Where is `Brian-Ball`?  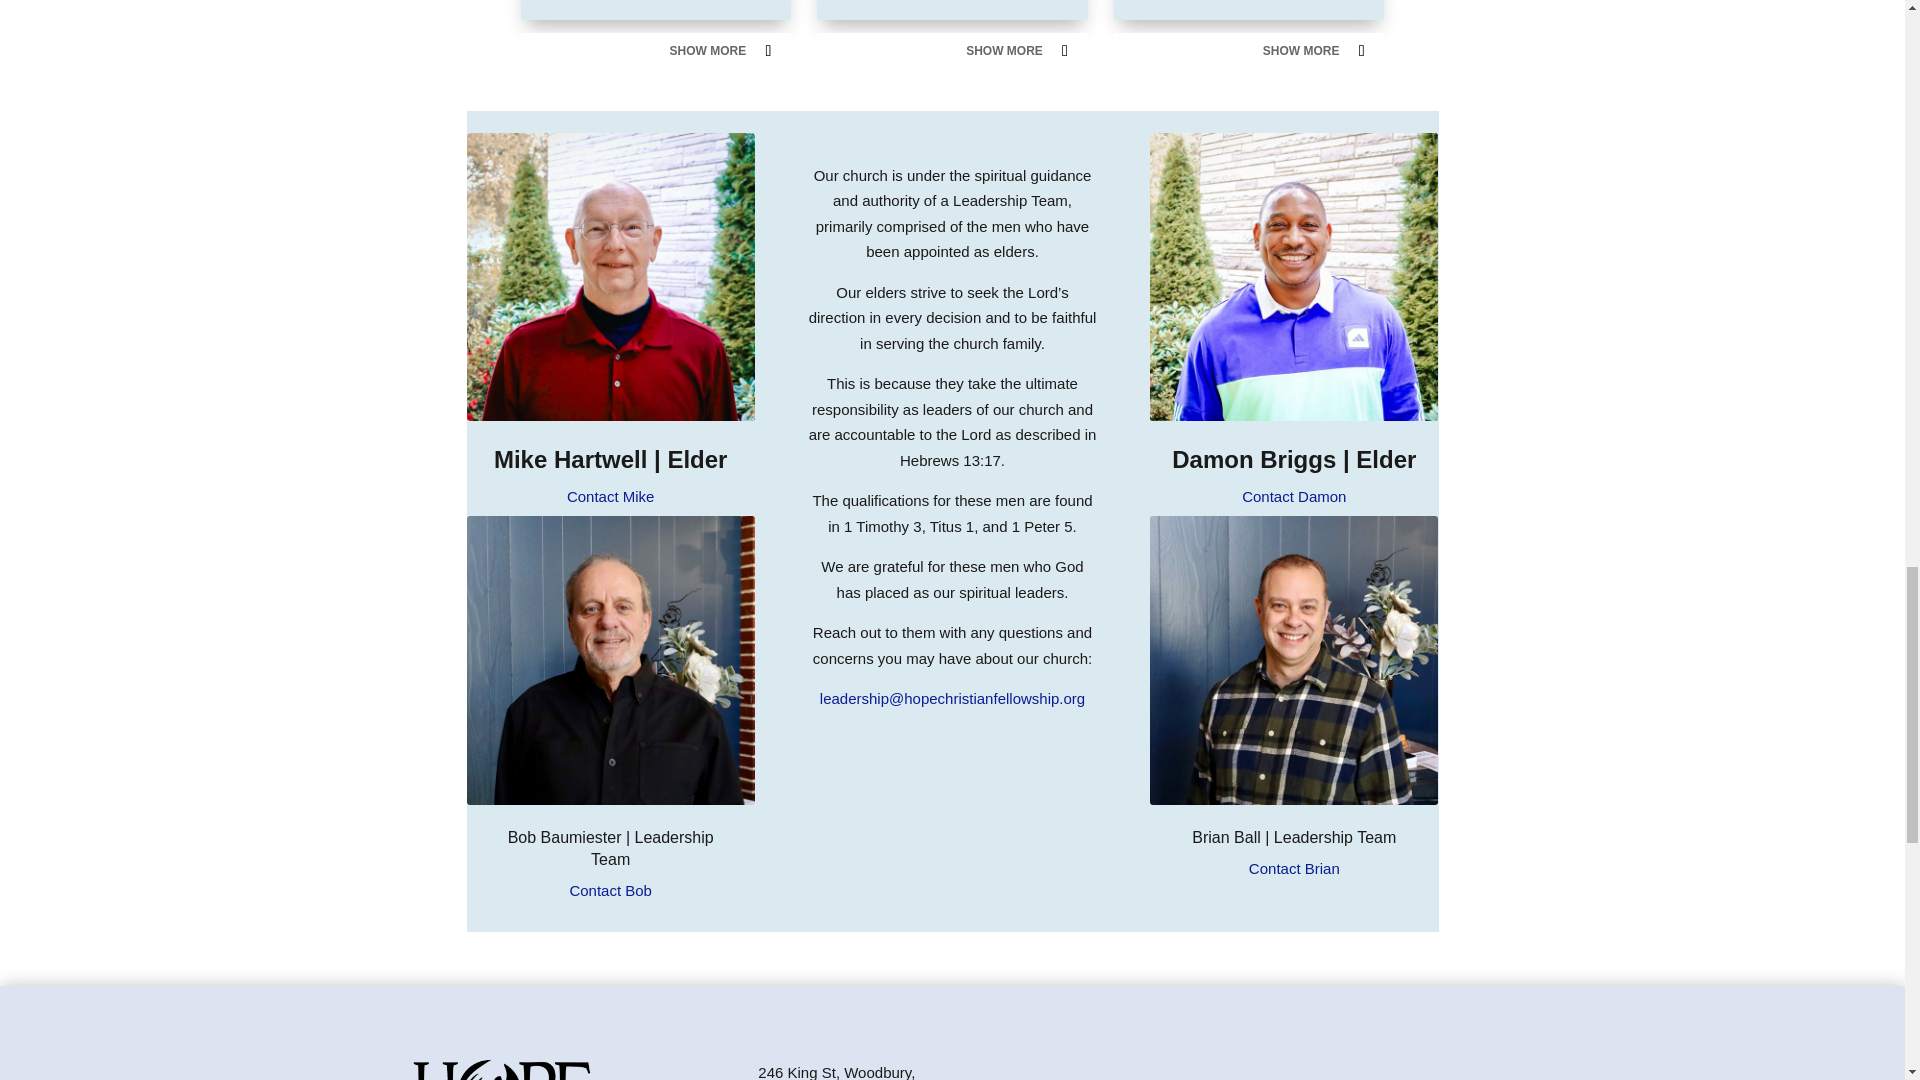 Brian-Ball is located at coordinates (1294, 660).